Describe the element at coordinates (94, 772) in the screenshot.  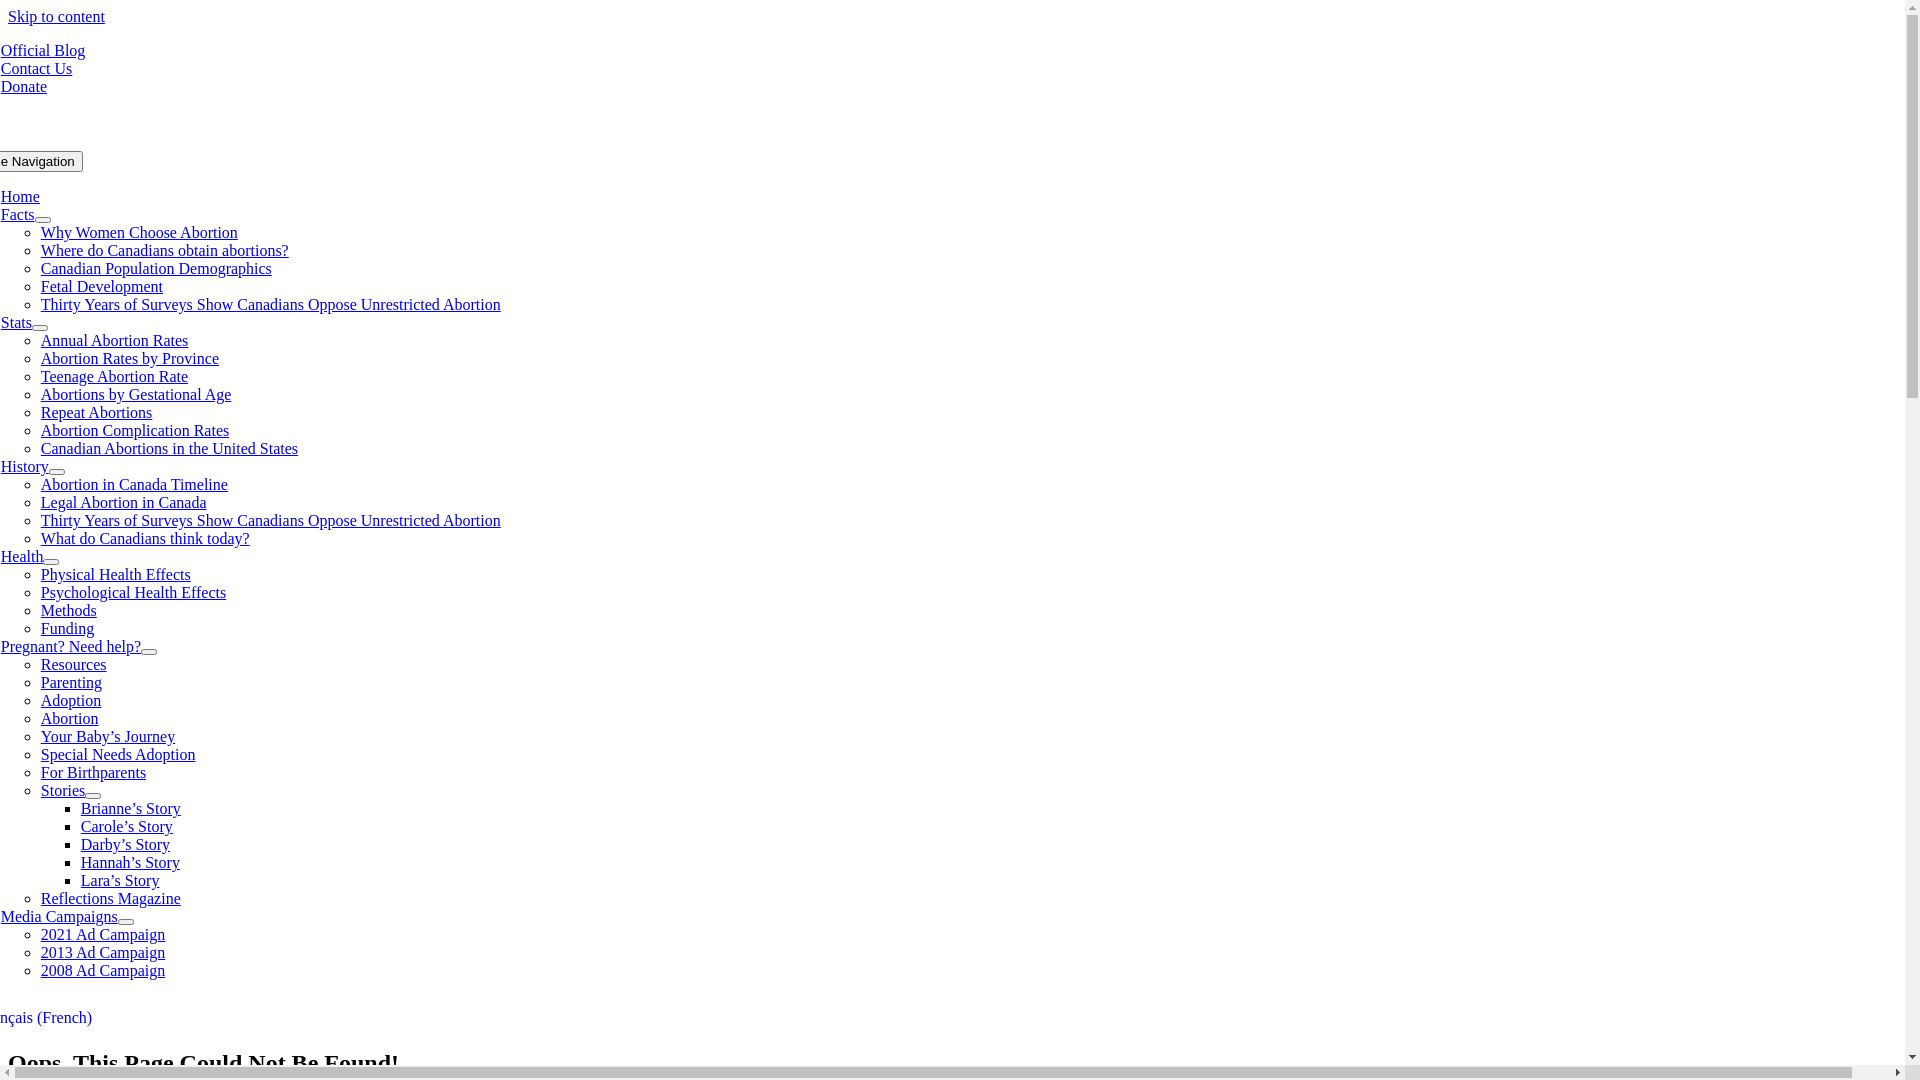
I see `For Birthparents` at that location.